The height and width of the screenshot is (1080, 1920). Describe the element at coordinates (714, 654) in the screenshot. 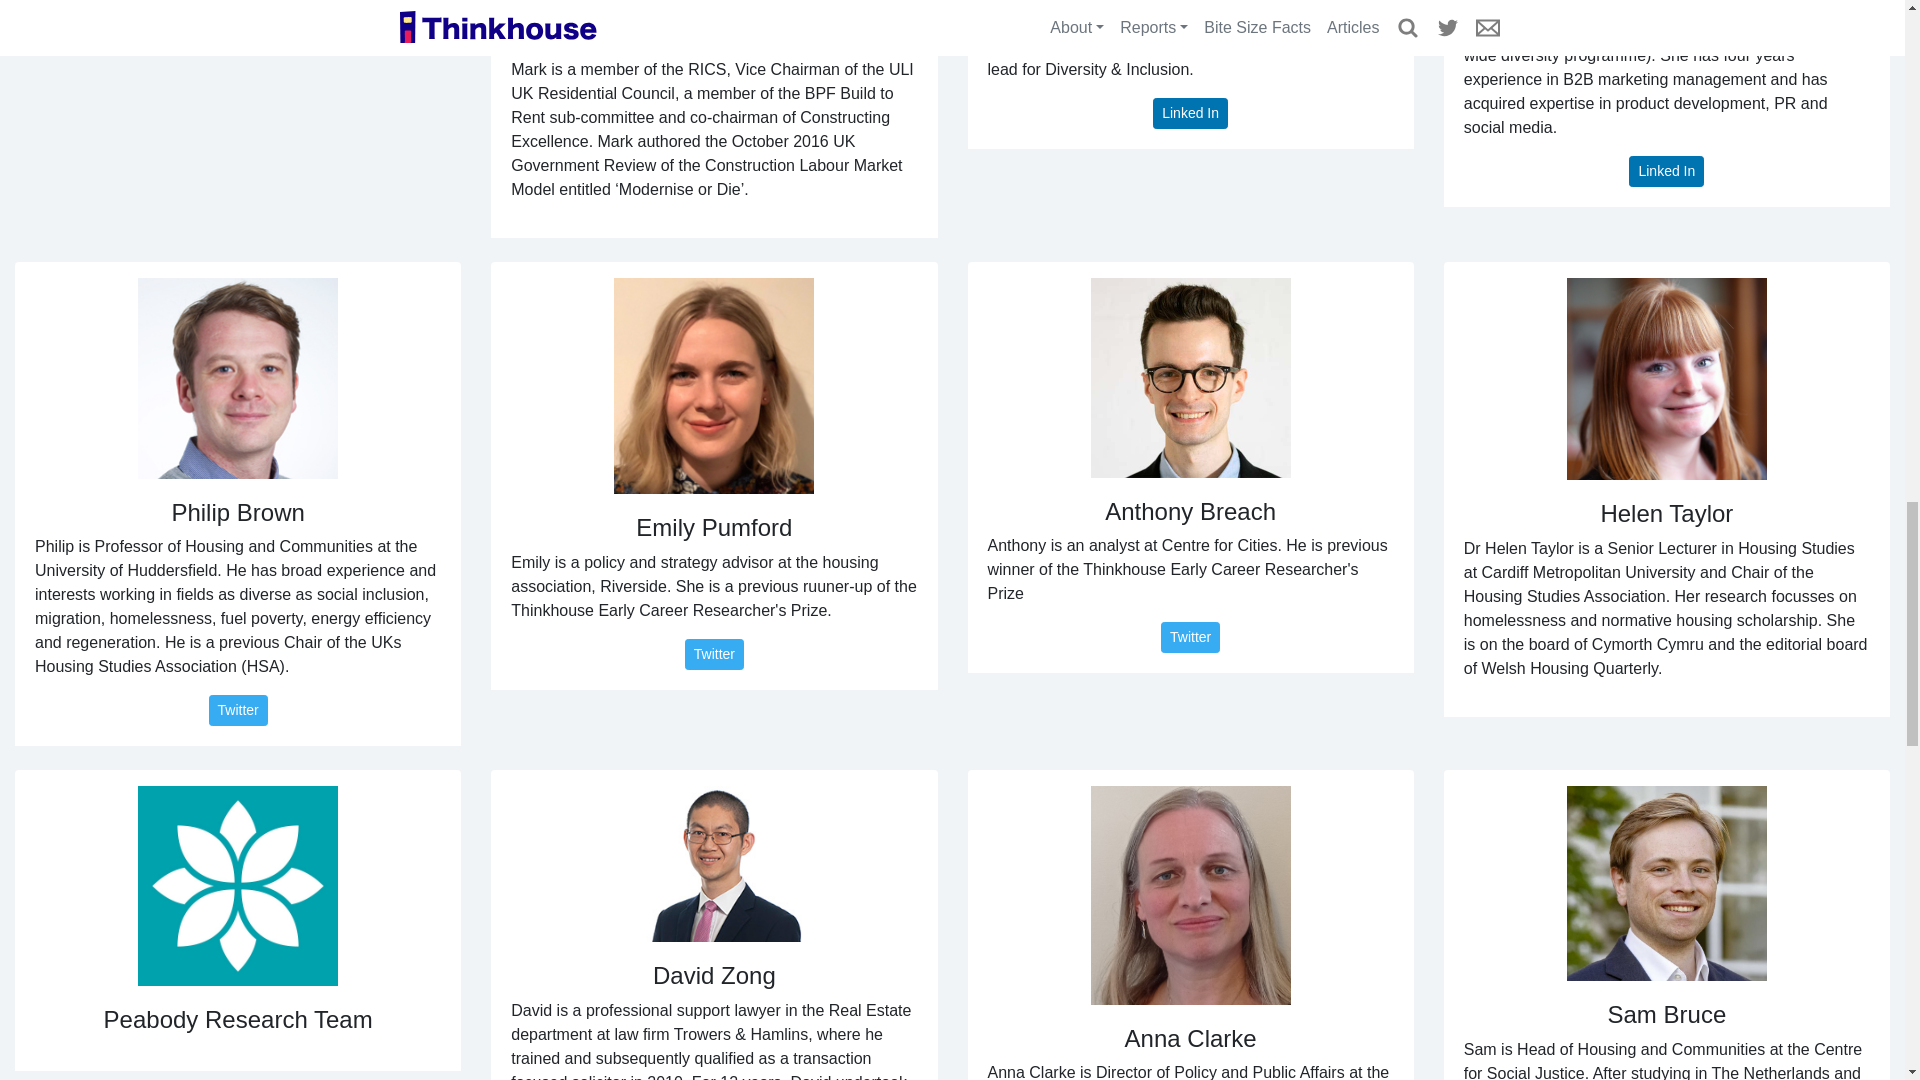

I see `Twitter` at that location.